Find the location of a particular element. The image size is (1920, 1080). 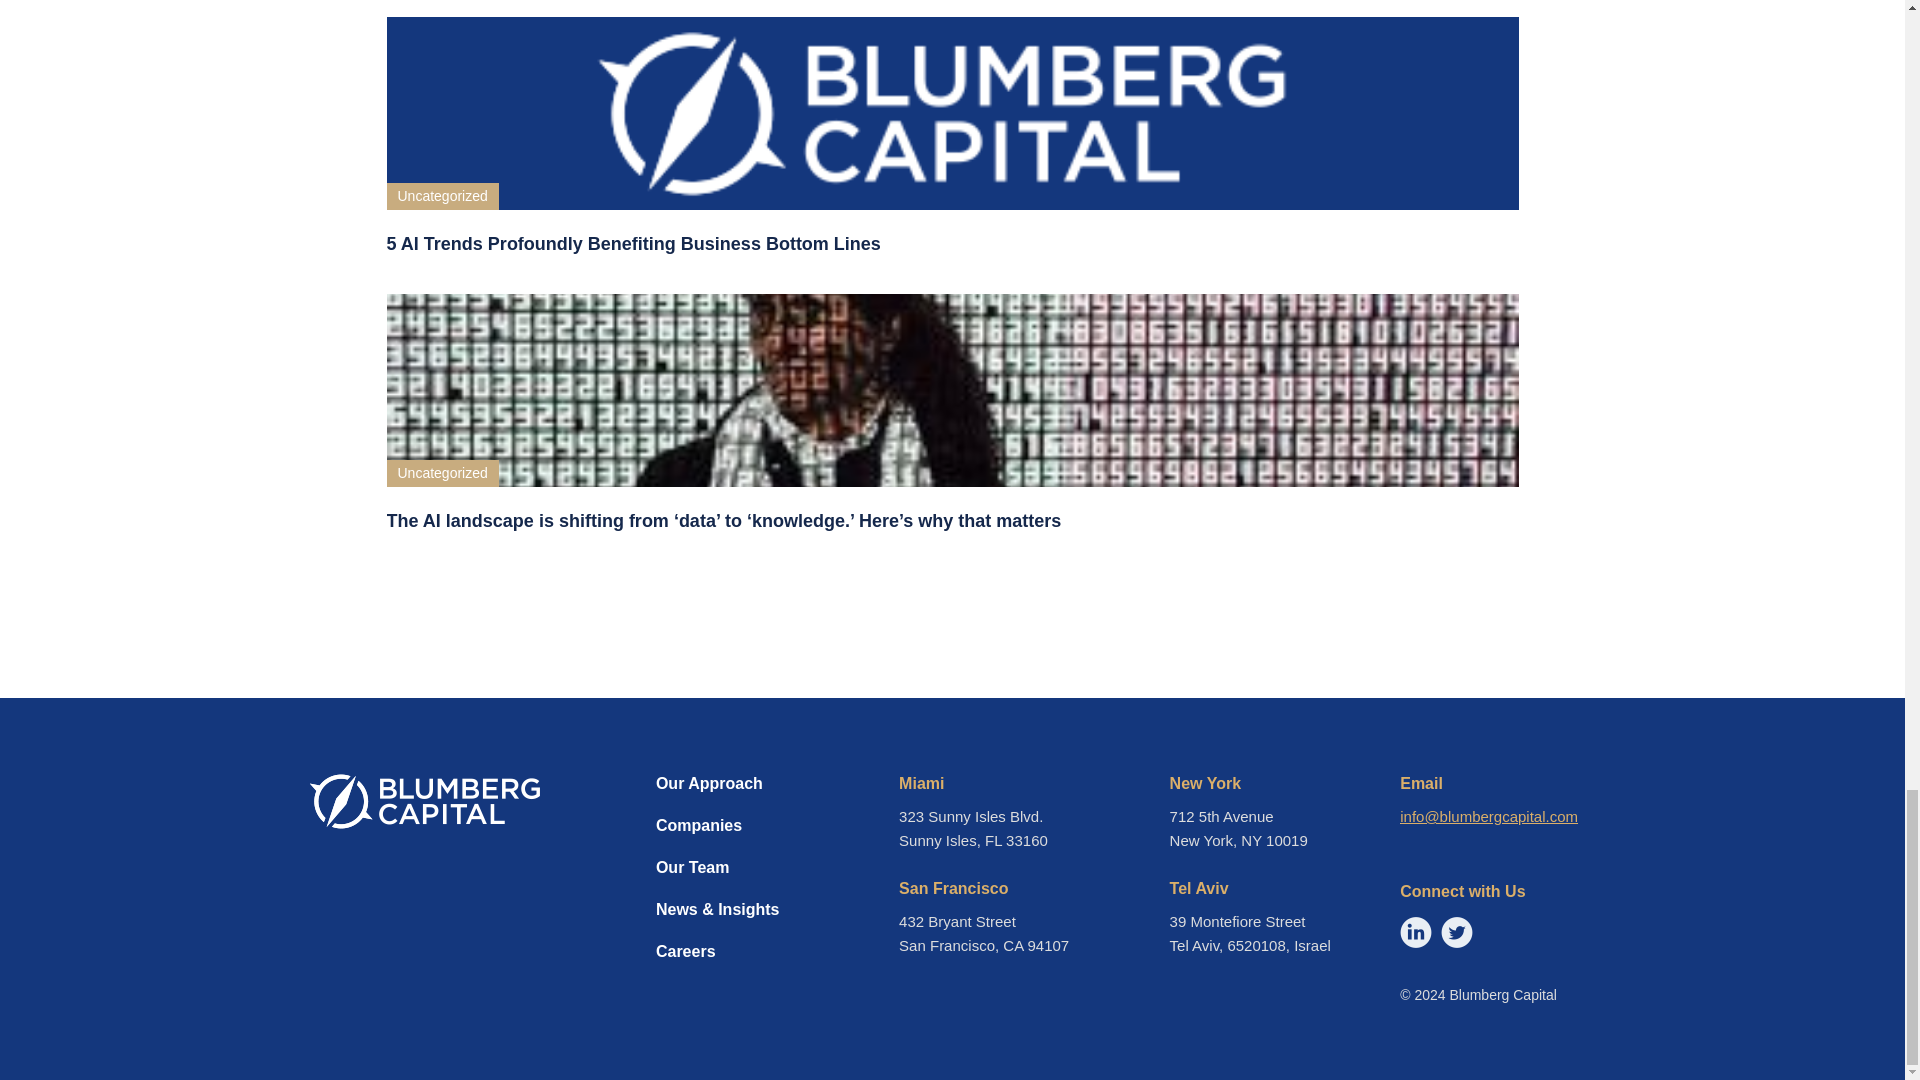

Careers is located at coordinates (724, 962).